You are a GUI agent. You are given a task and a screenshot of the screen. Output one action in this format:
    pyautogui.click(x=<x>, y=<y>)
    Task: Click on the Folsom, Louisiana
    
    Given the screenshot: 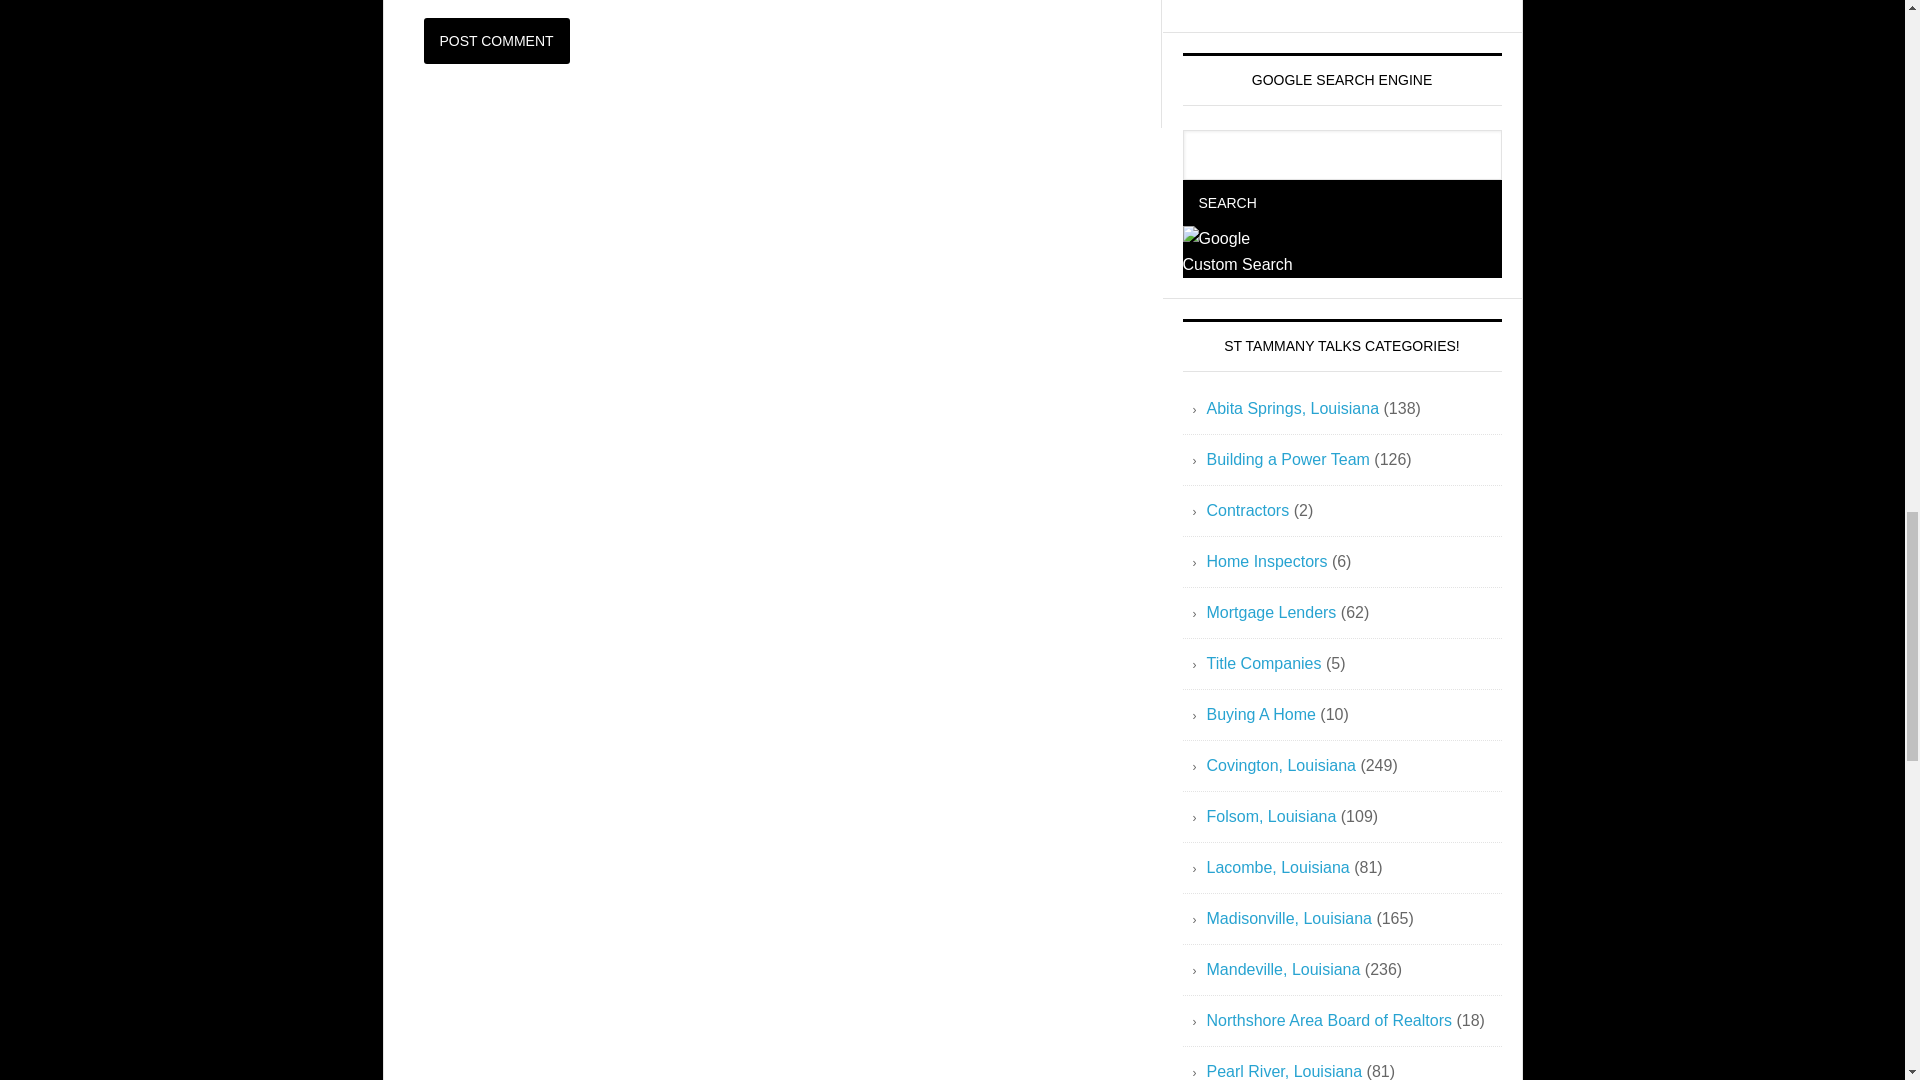 What is the action you would take?
    pyautogui.click(x=1270, y=816)
    